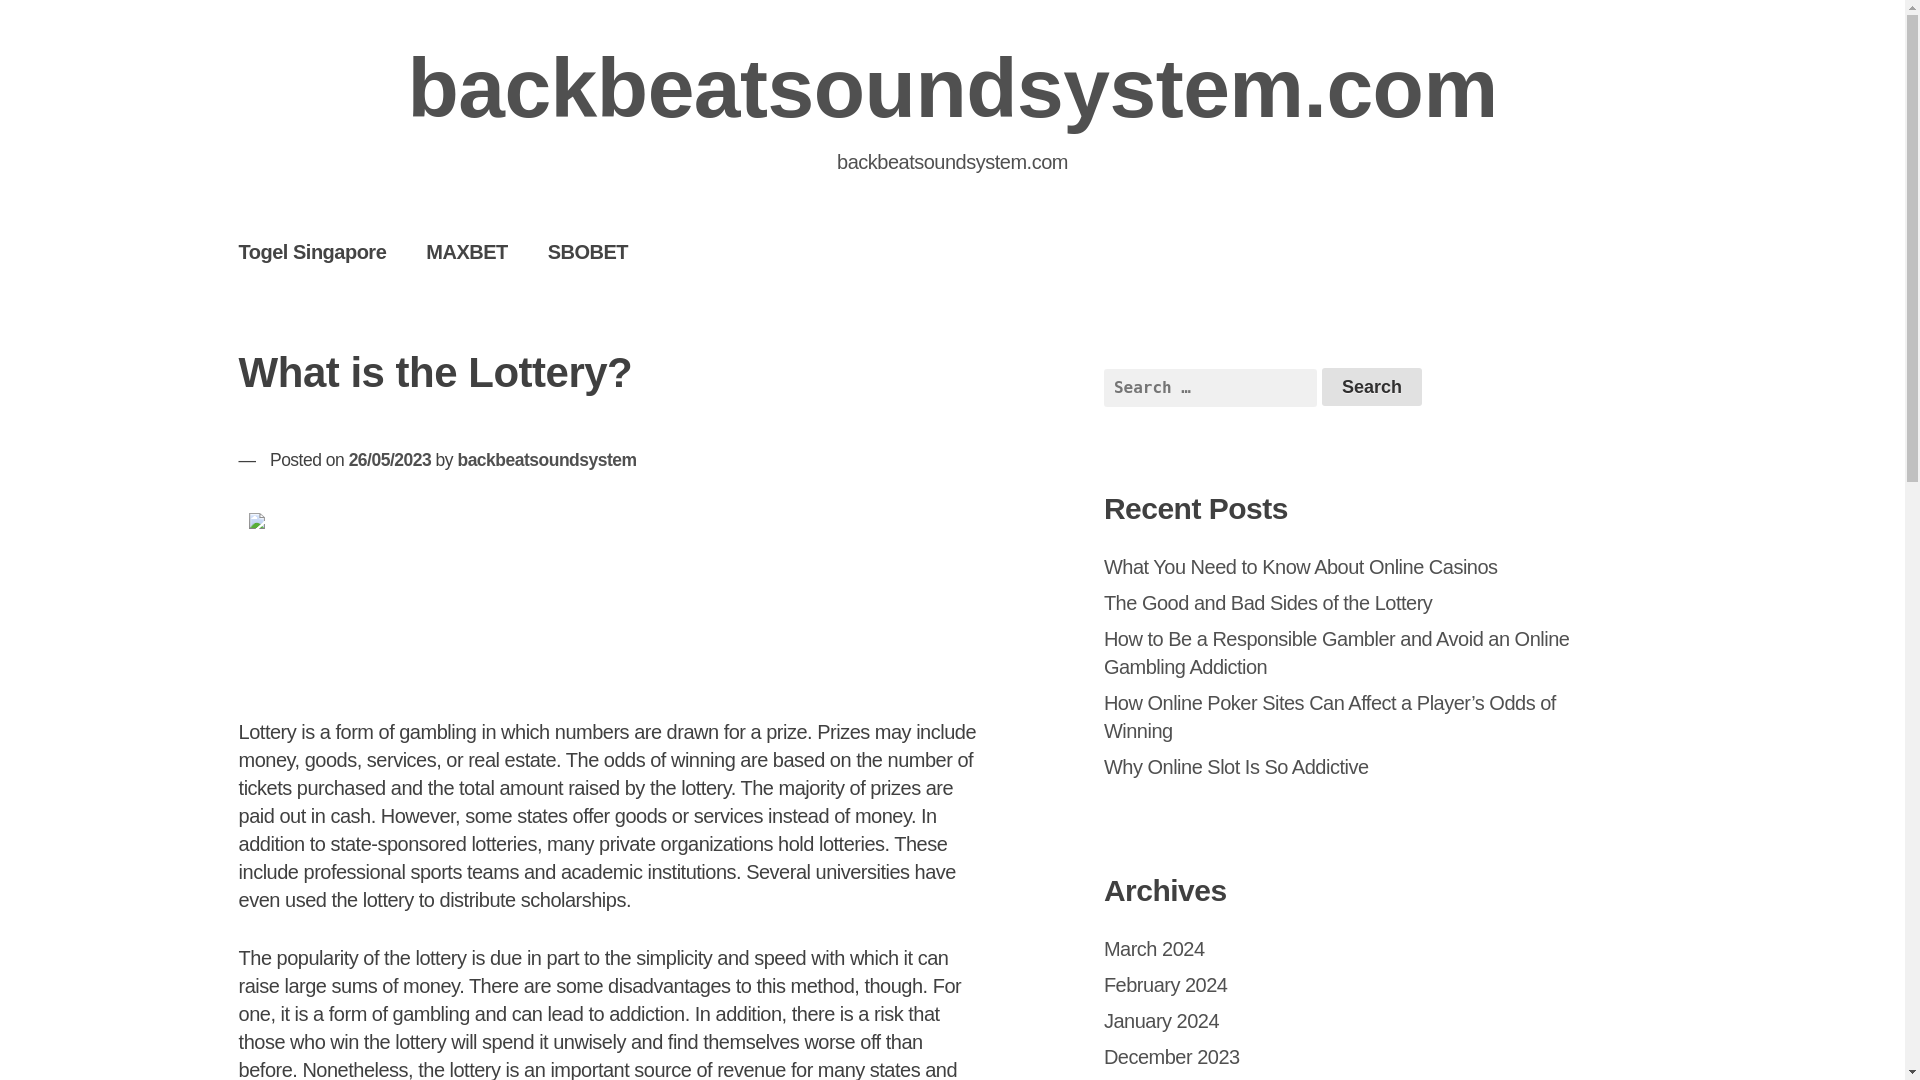 This screenshot has width=1920, height=1080. I want to click on What You Need to Know About Online Casinos, so click(1300, 566).